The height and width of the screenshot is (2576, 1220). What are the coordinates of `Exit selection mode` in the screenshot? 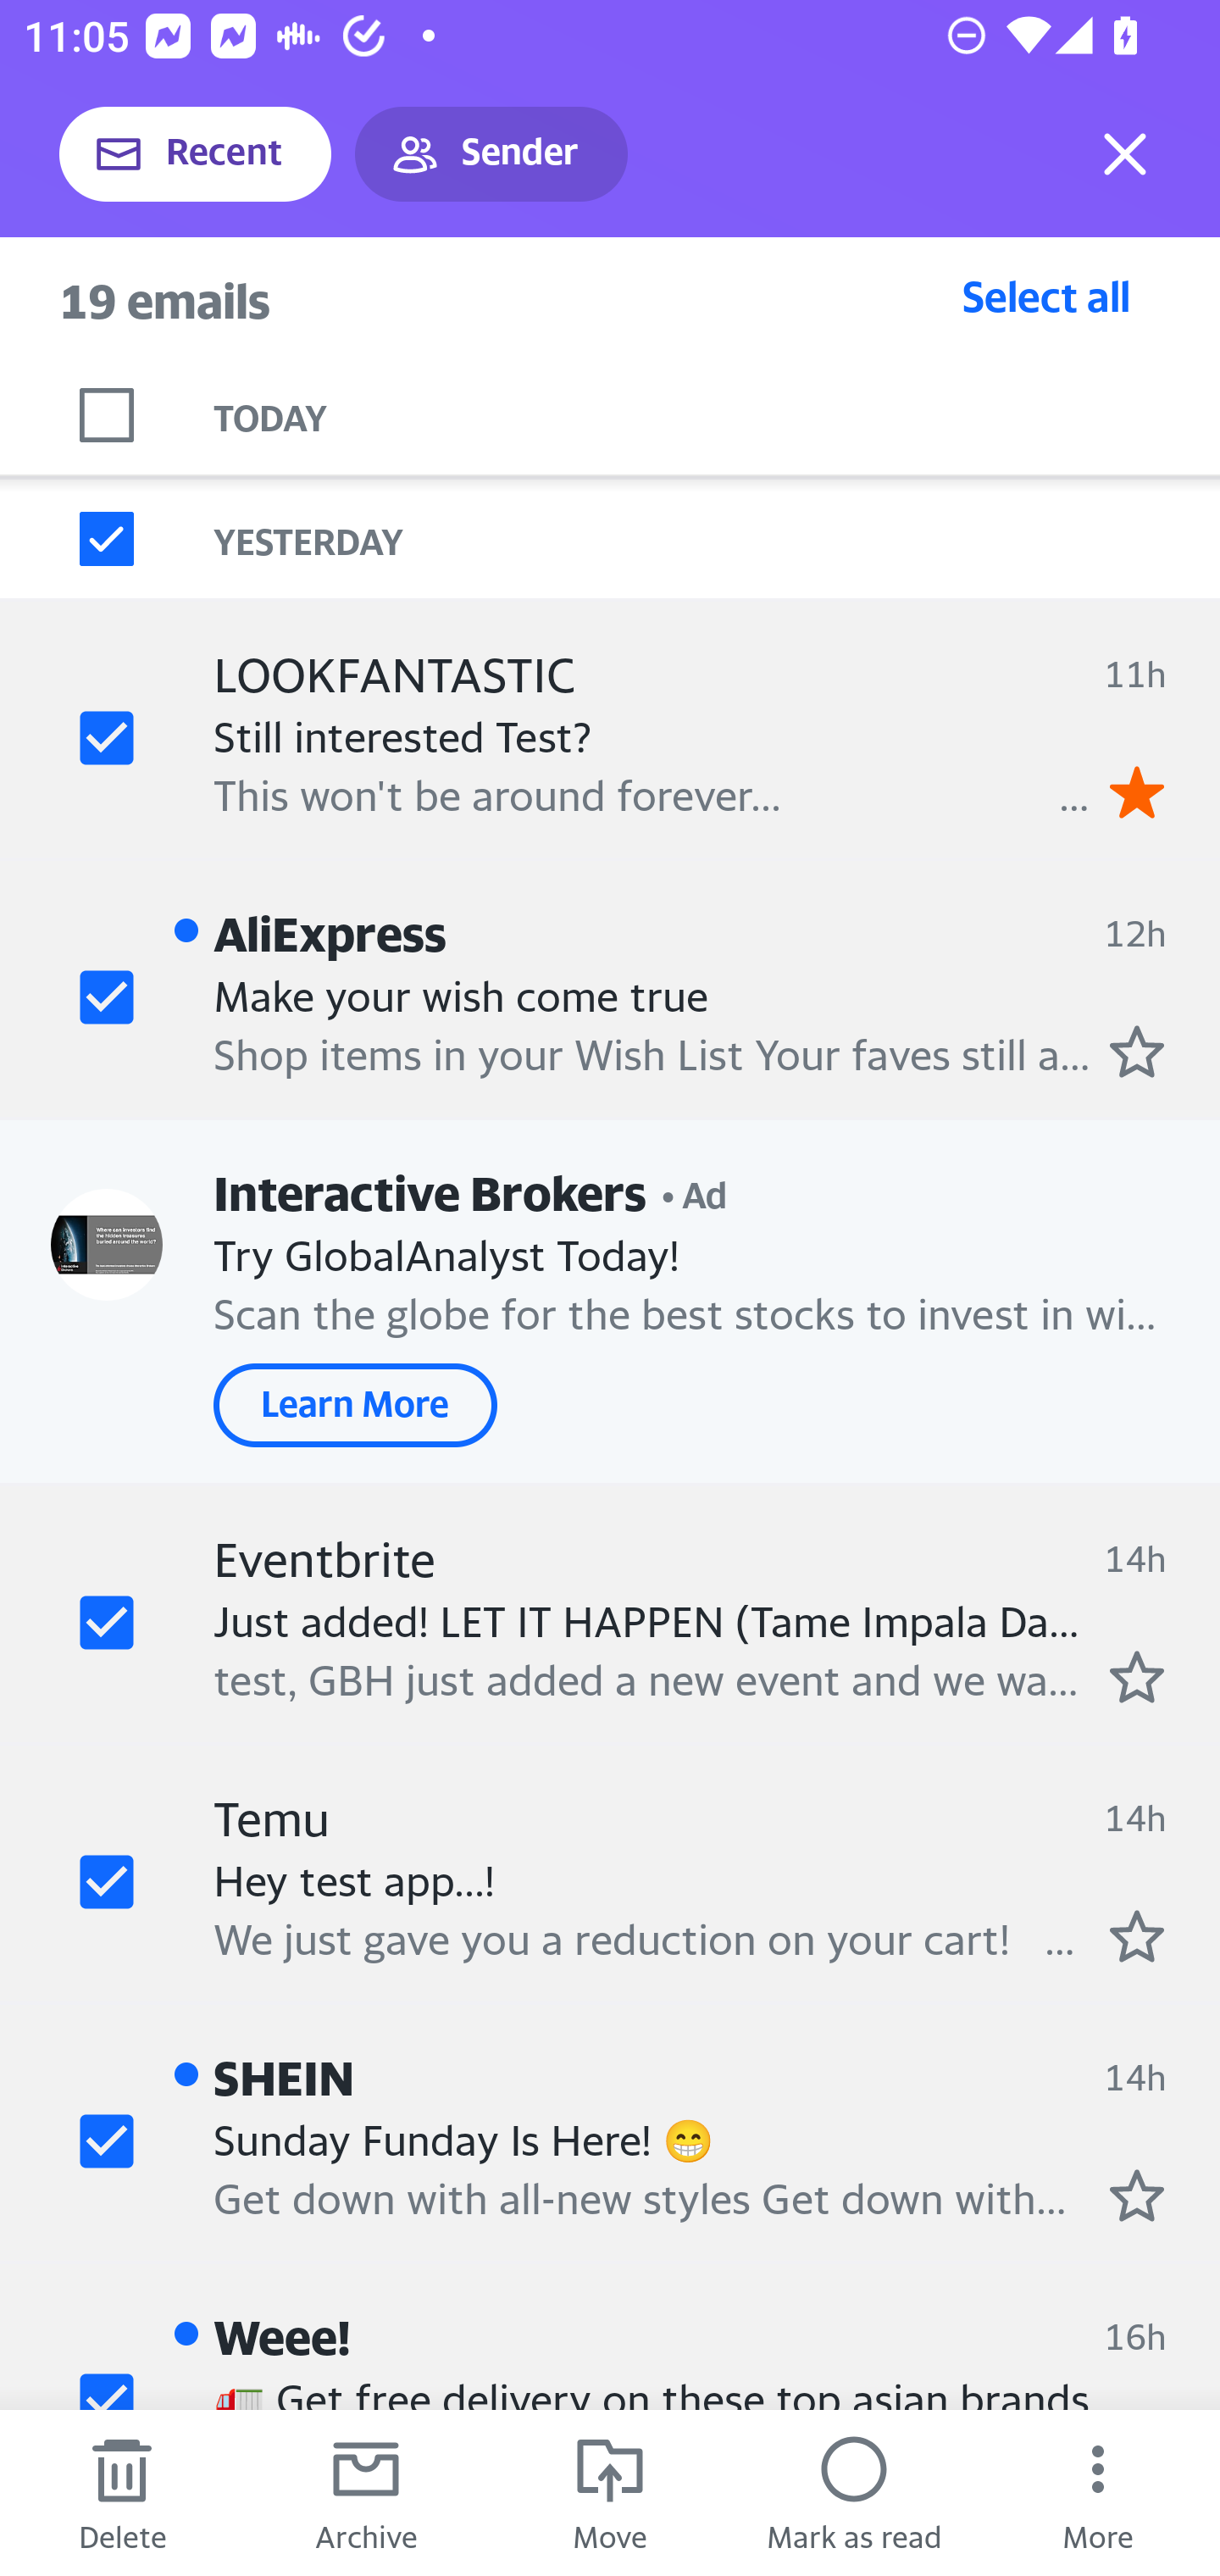 It's located at (1125, 154).